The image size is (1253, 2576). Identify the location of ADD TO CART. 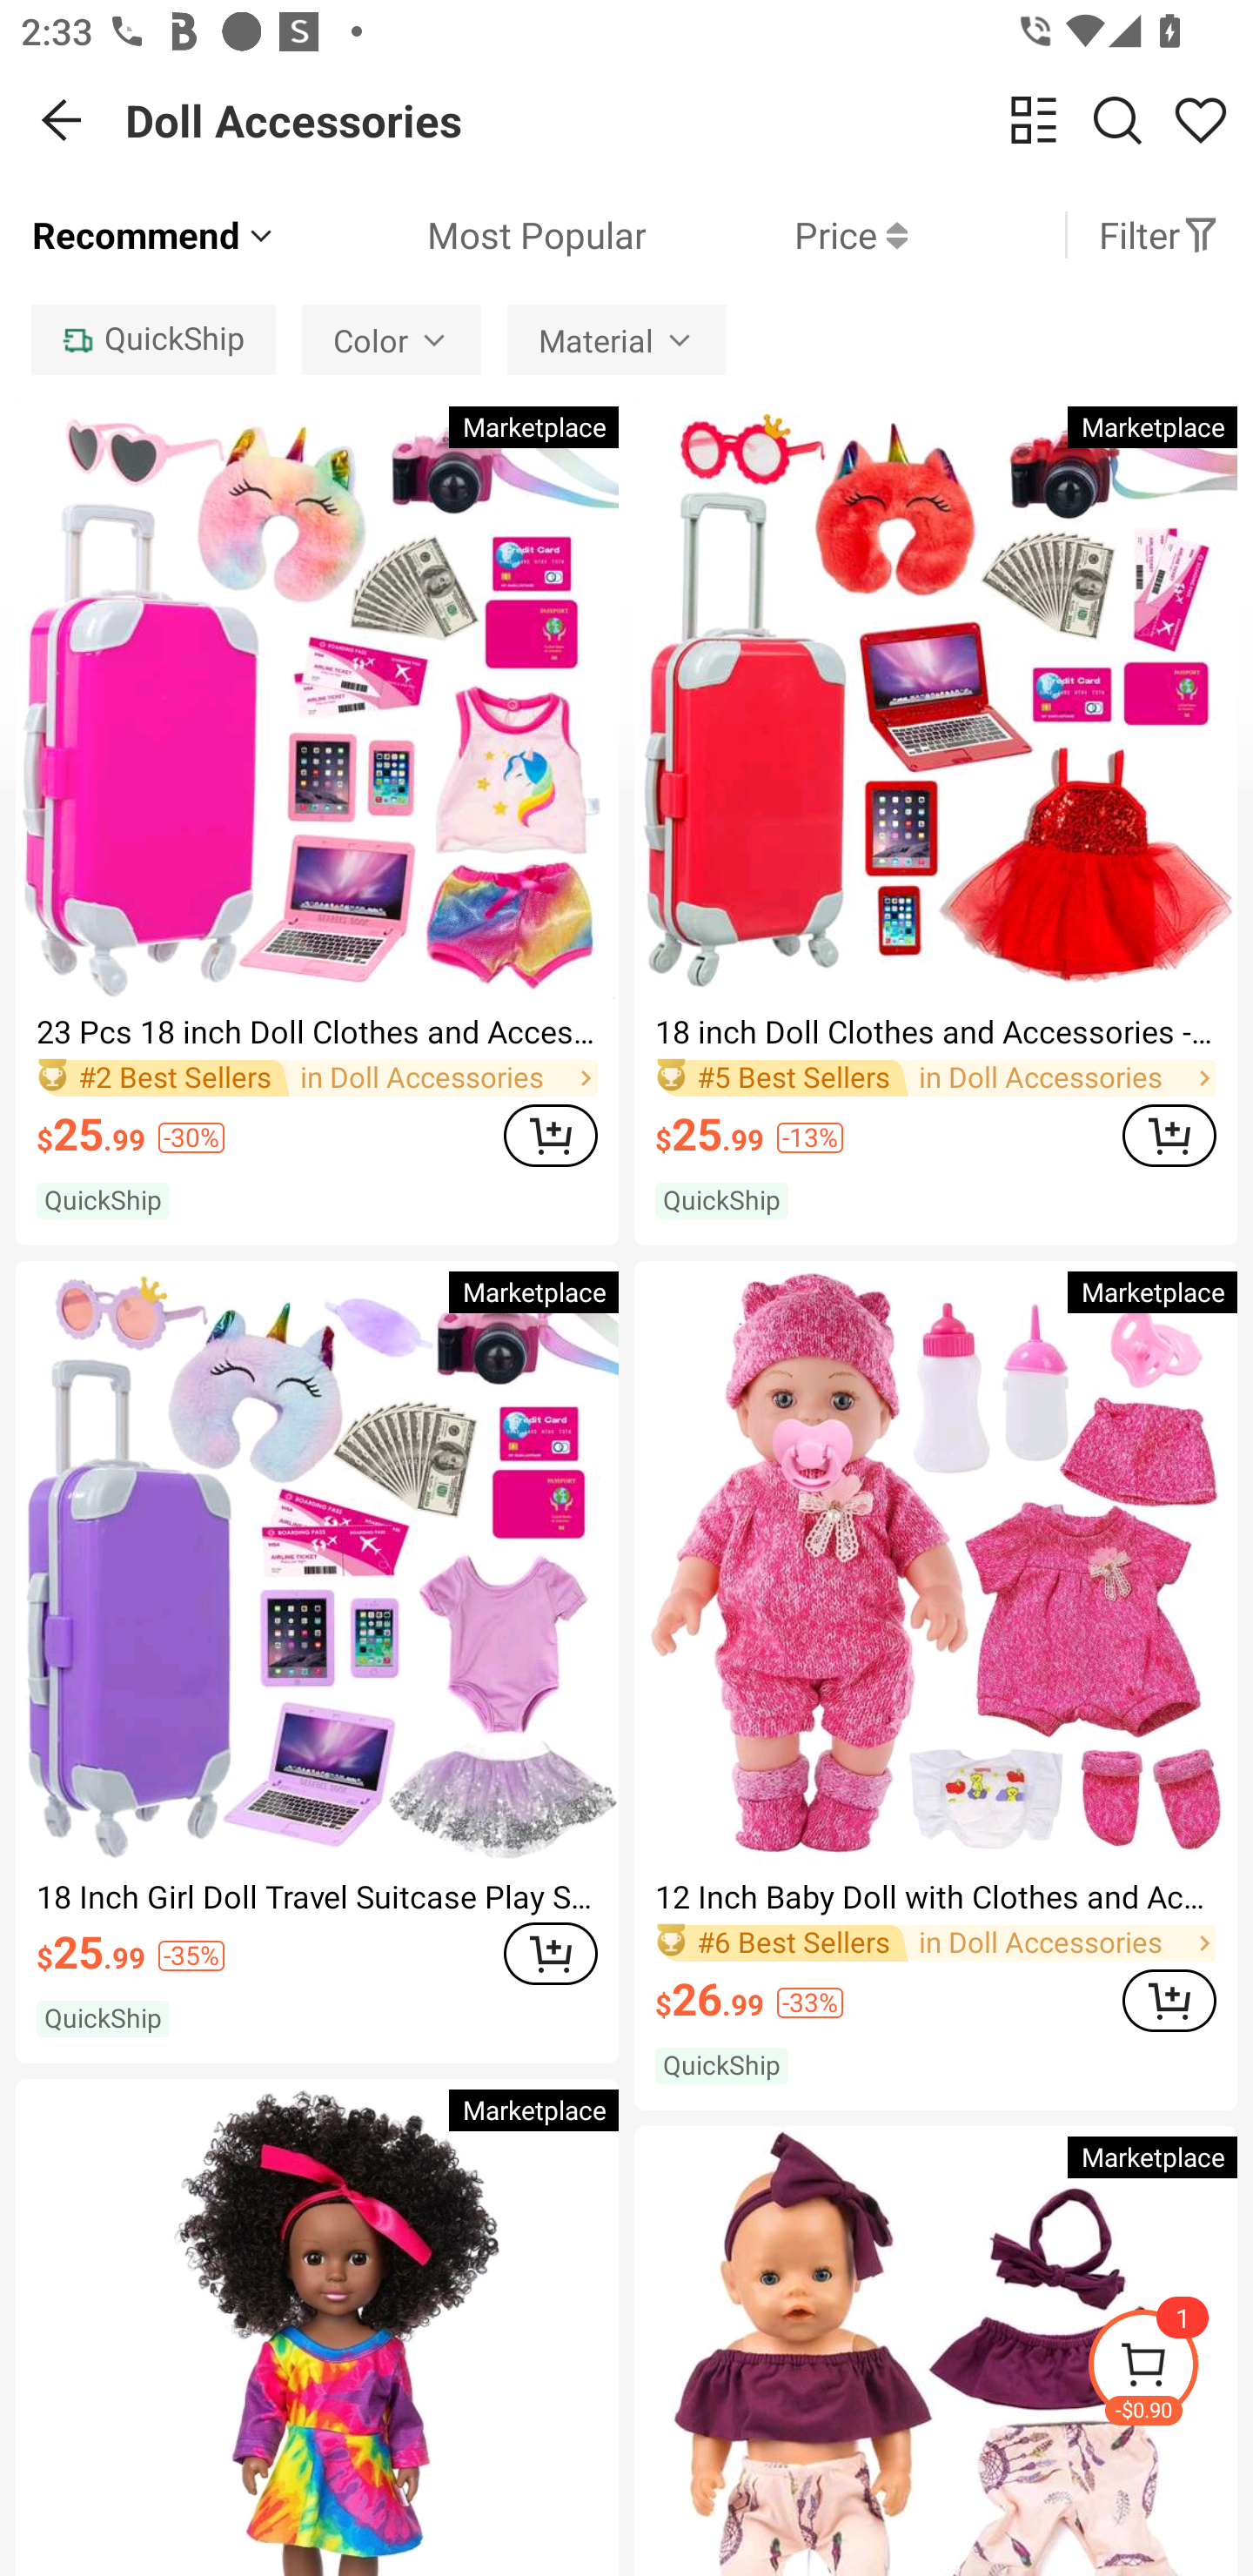
(550, 1954).